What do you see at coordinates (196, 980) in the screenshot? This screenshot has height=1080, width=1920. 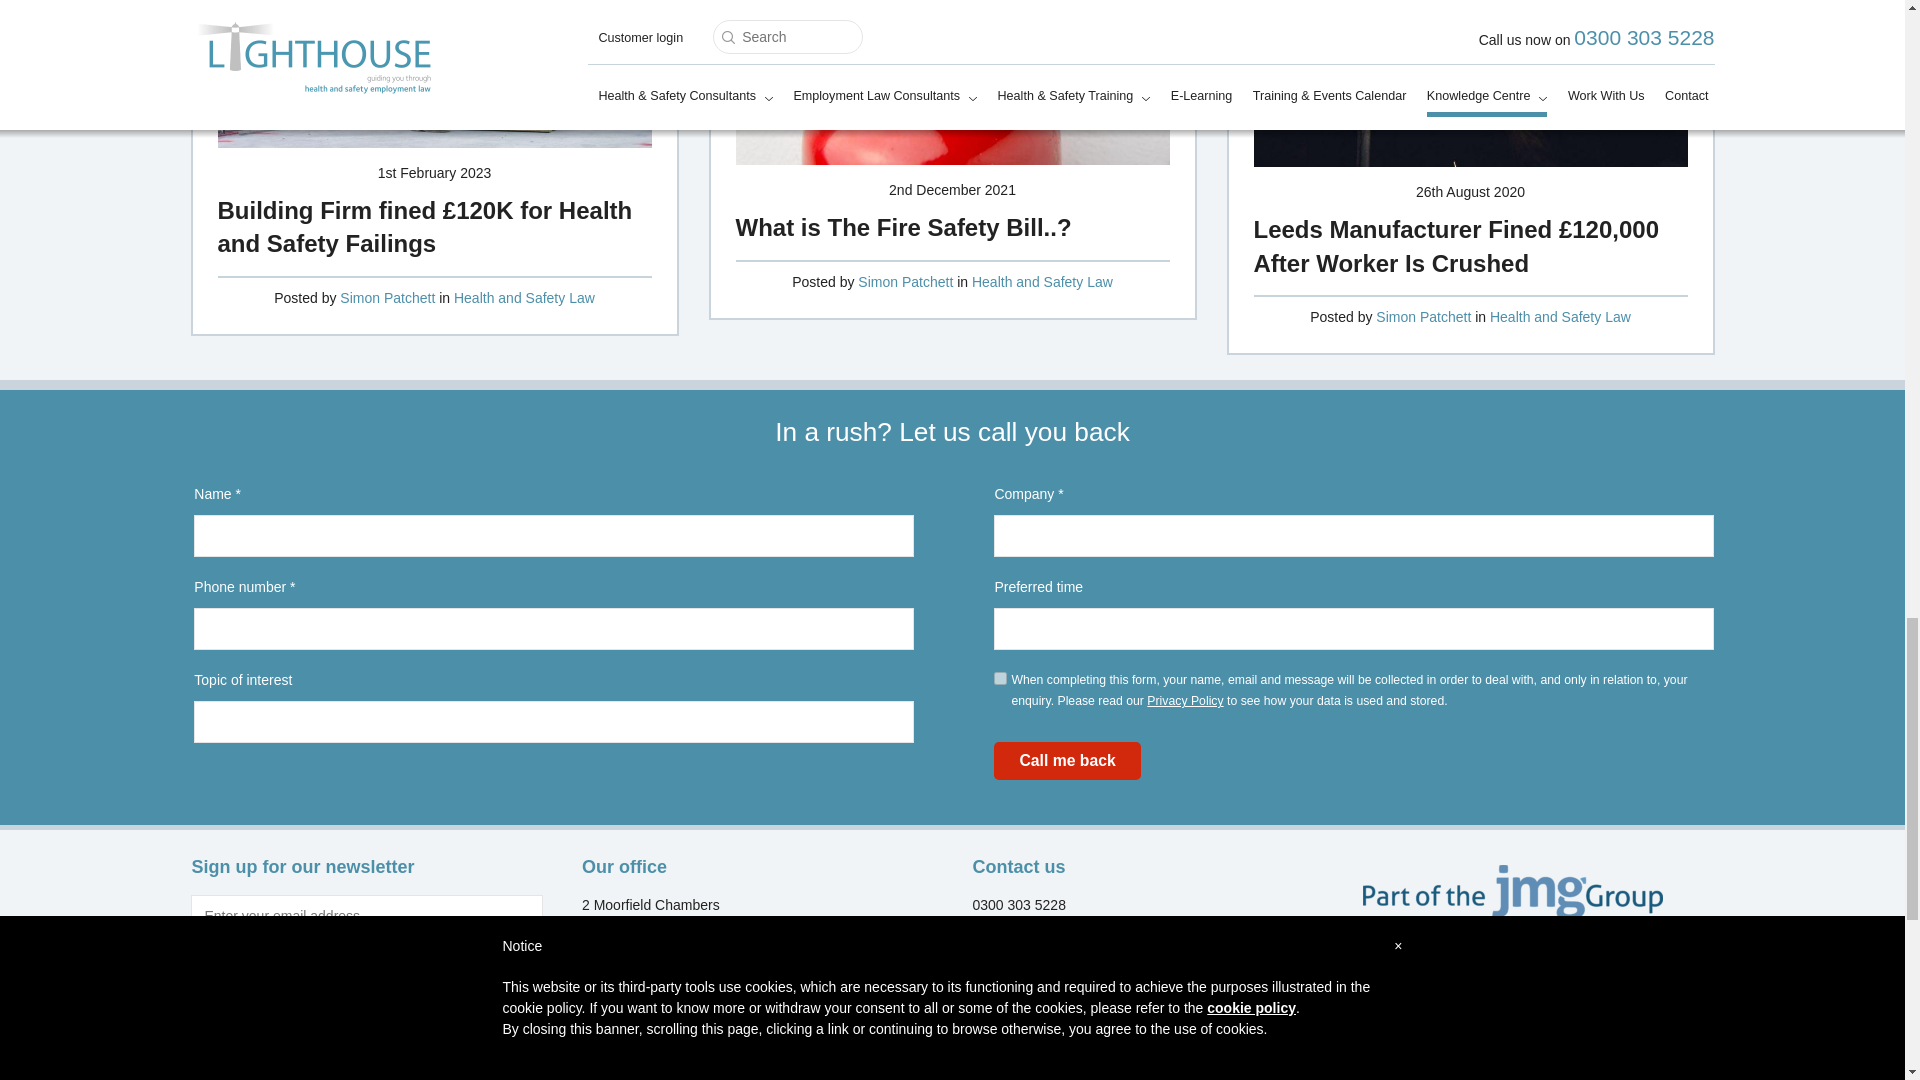 I see `451461` at bounding box center [196, 980].